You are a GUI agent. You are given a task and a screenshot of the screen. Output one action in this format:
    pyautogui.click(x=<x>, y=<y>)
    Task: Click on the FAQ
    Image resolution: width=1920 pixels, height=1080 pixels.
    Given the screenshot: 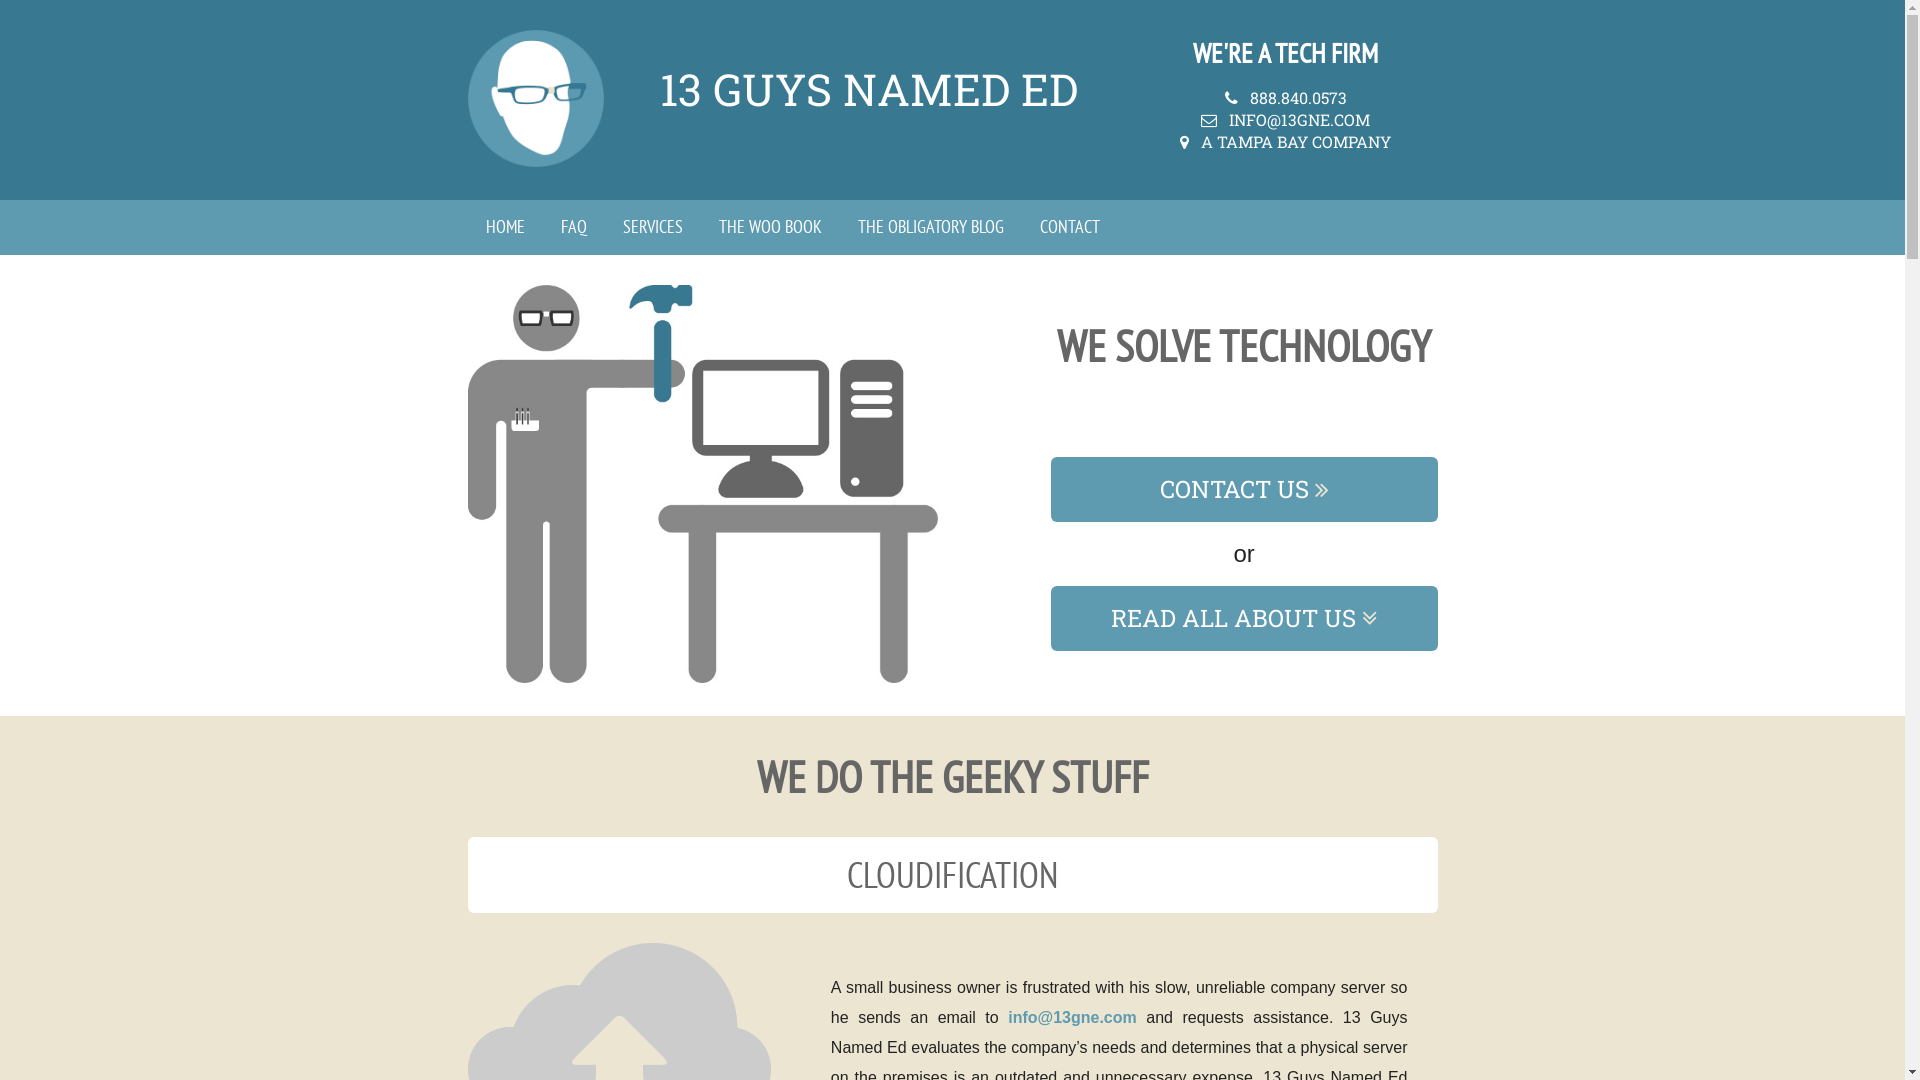 What is the action you would take?
    pyautogui.click(x=573, y=228)
    